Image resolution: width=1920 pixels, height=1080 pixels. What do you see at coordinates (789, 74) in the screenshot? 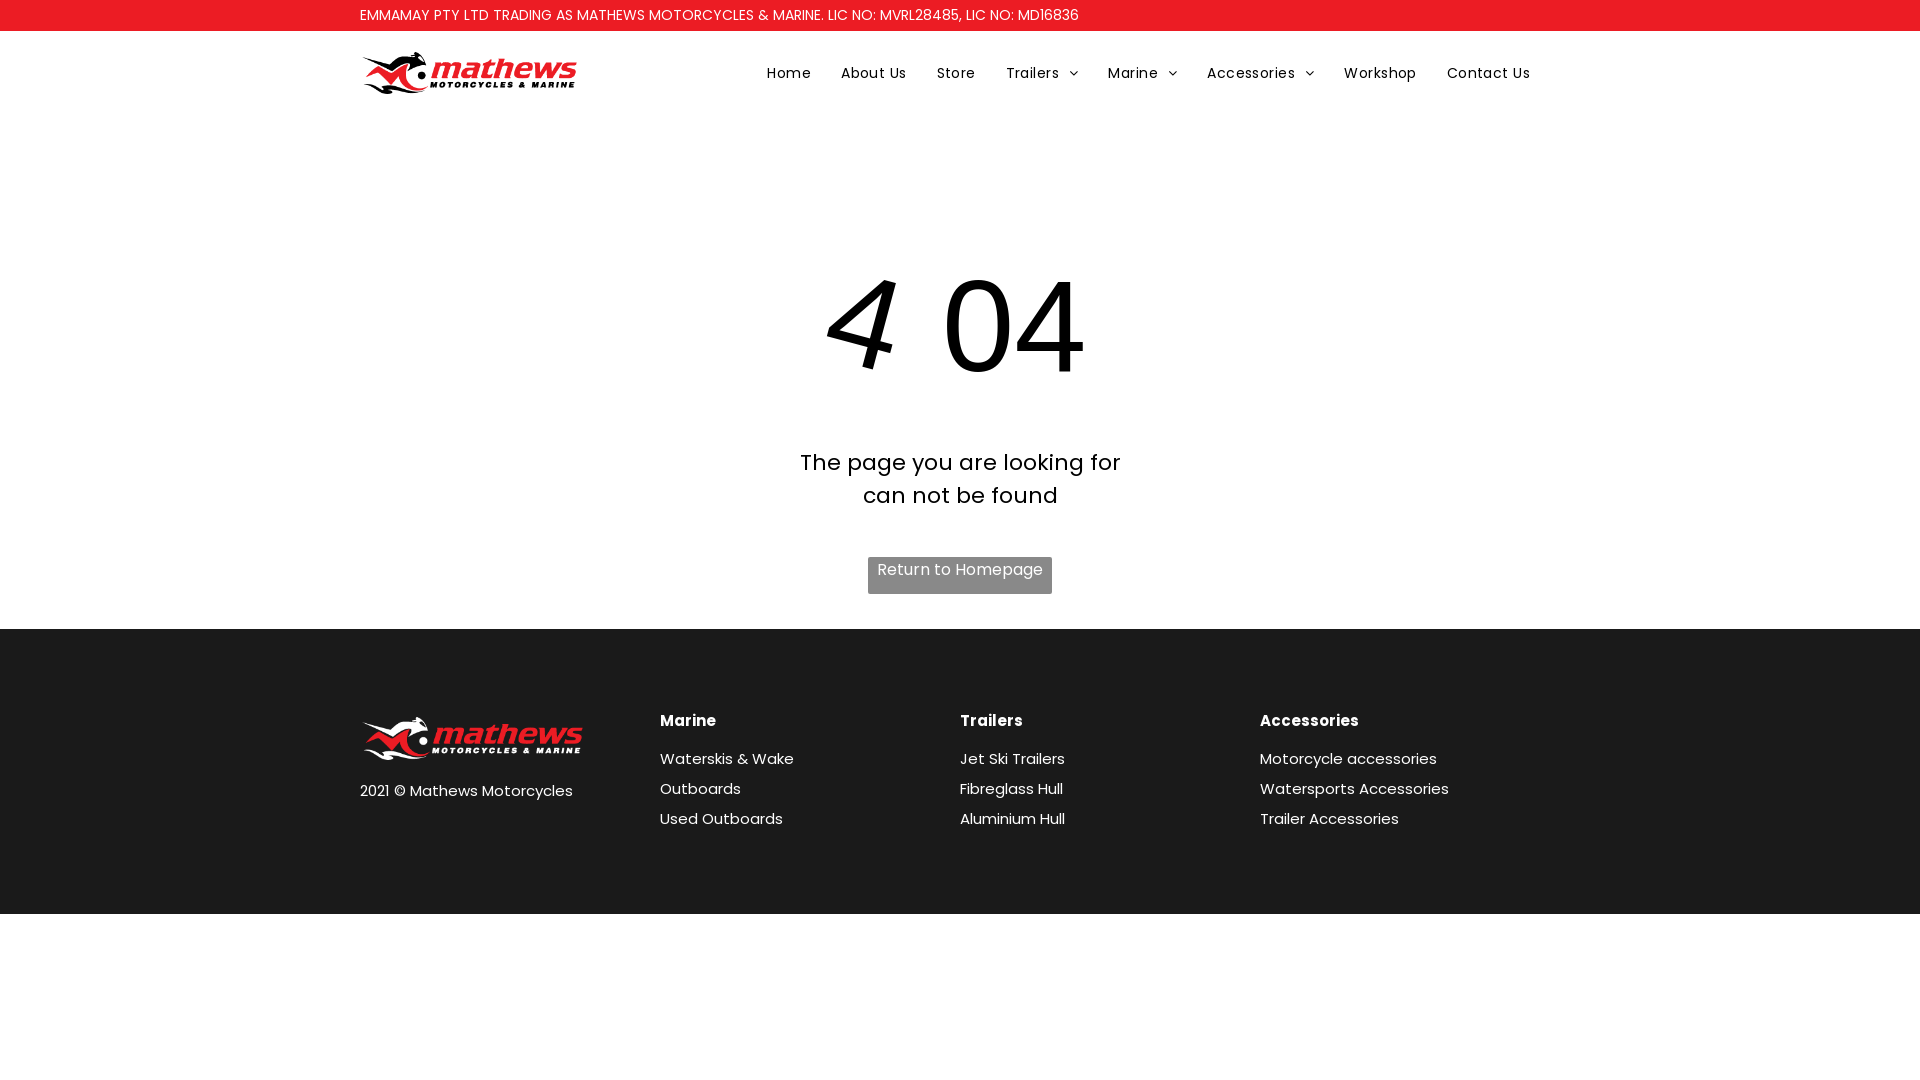
I see `Home` at bounding box center [789, 74].